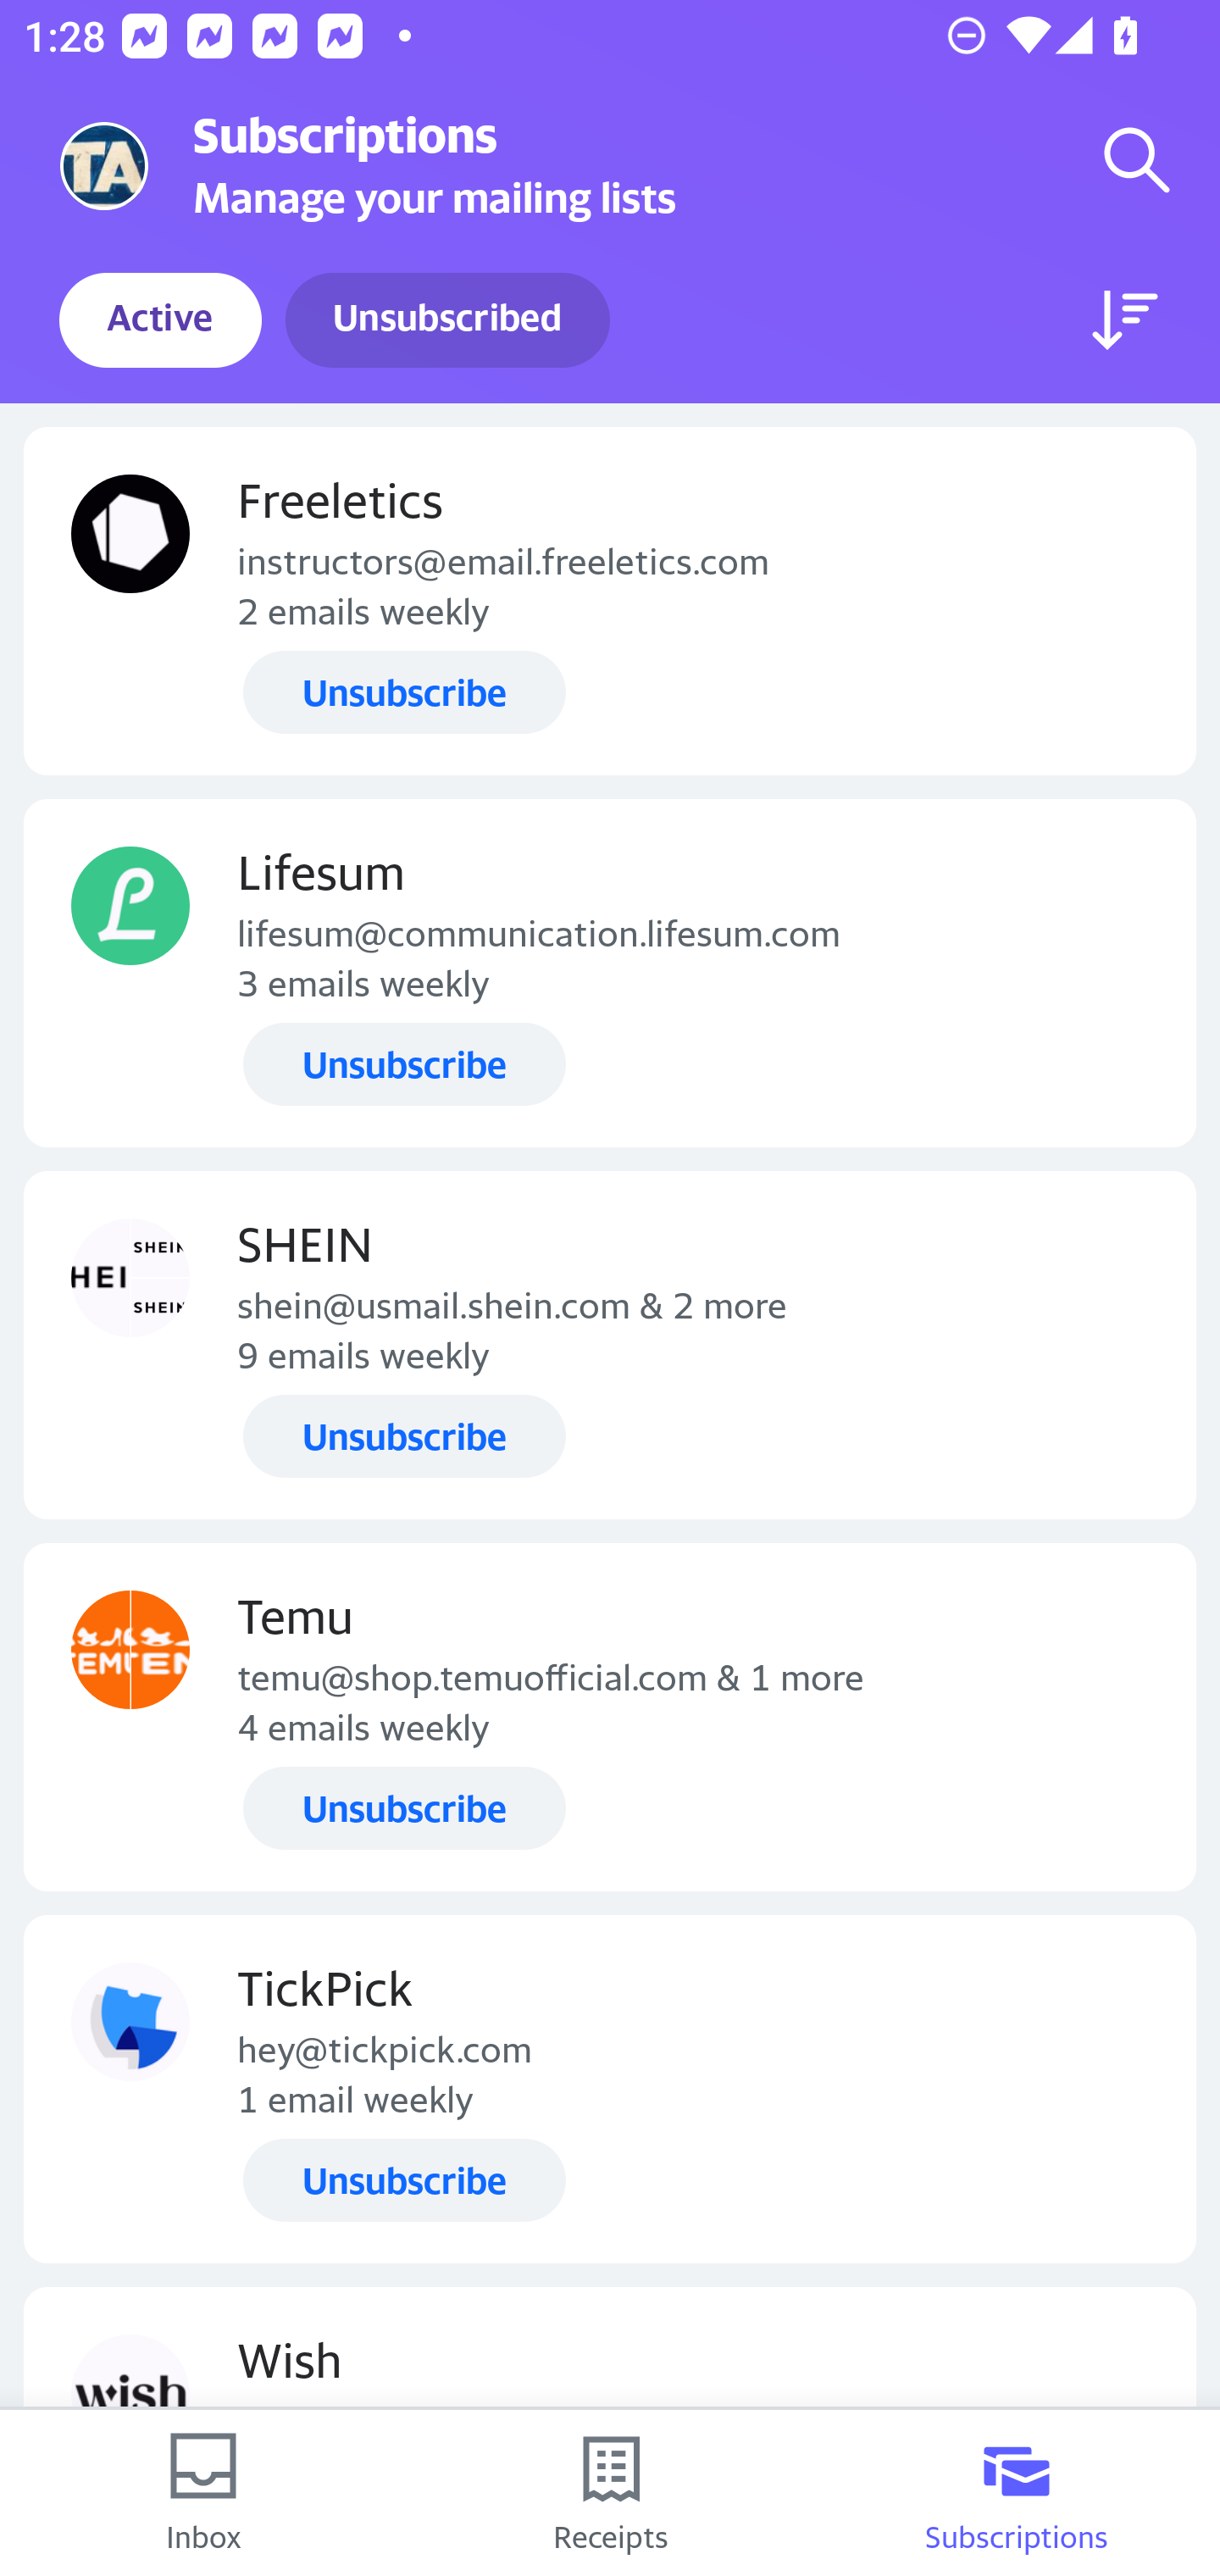  I want to click on Unsubscribe, so click(404, 1435).